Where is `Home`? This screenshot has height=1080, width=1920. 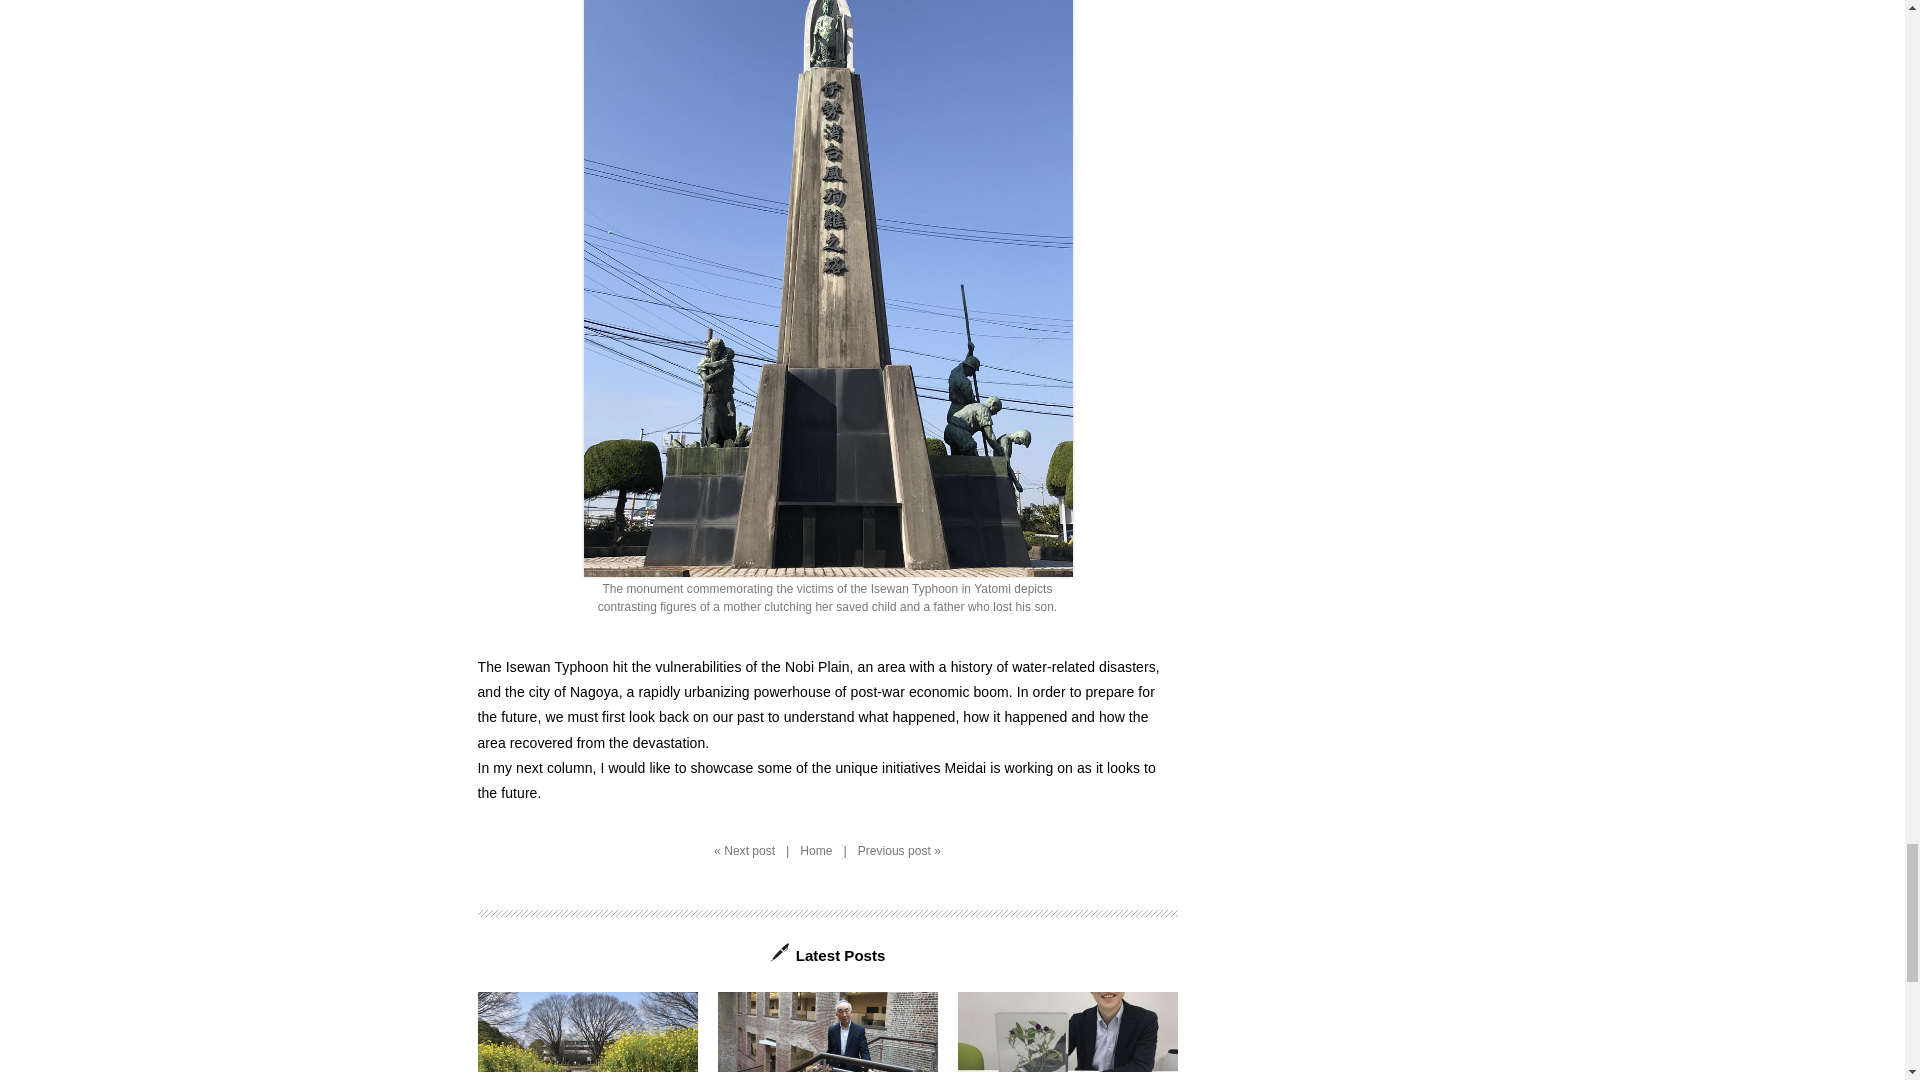
Home is located at coordinates (588, 1036).